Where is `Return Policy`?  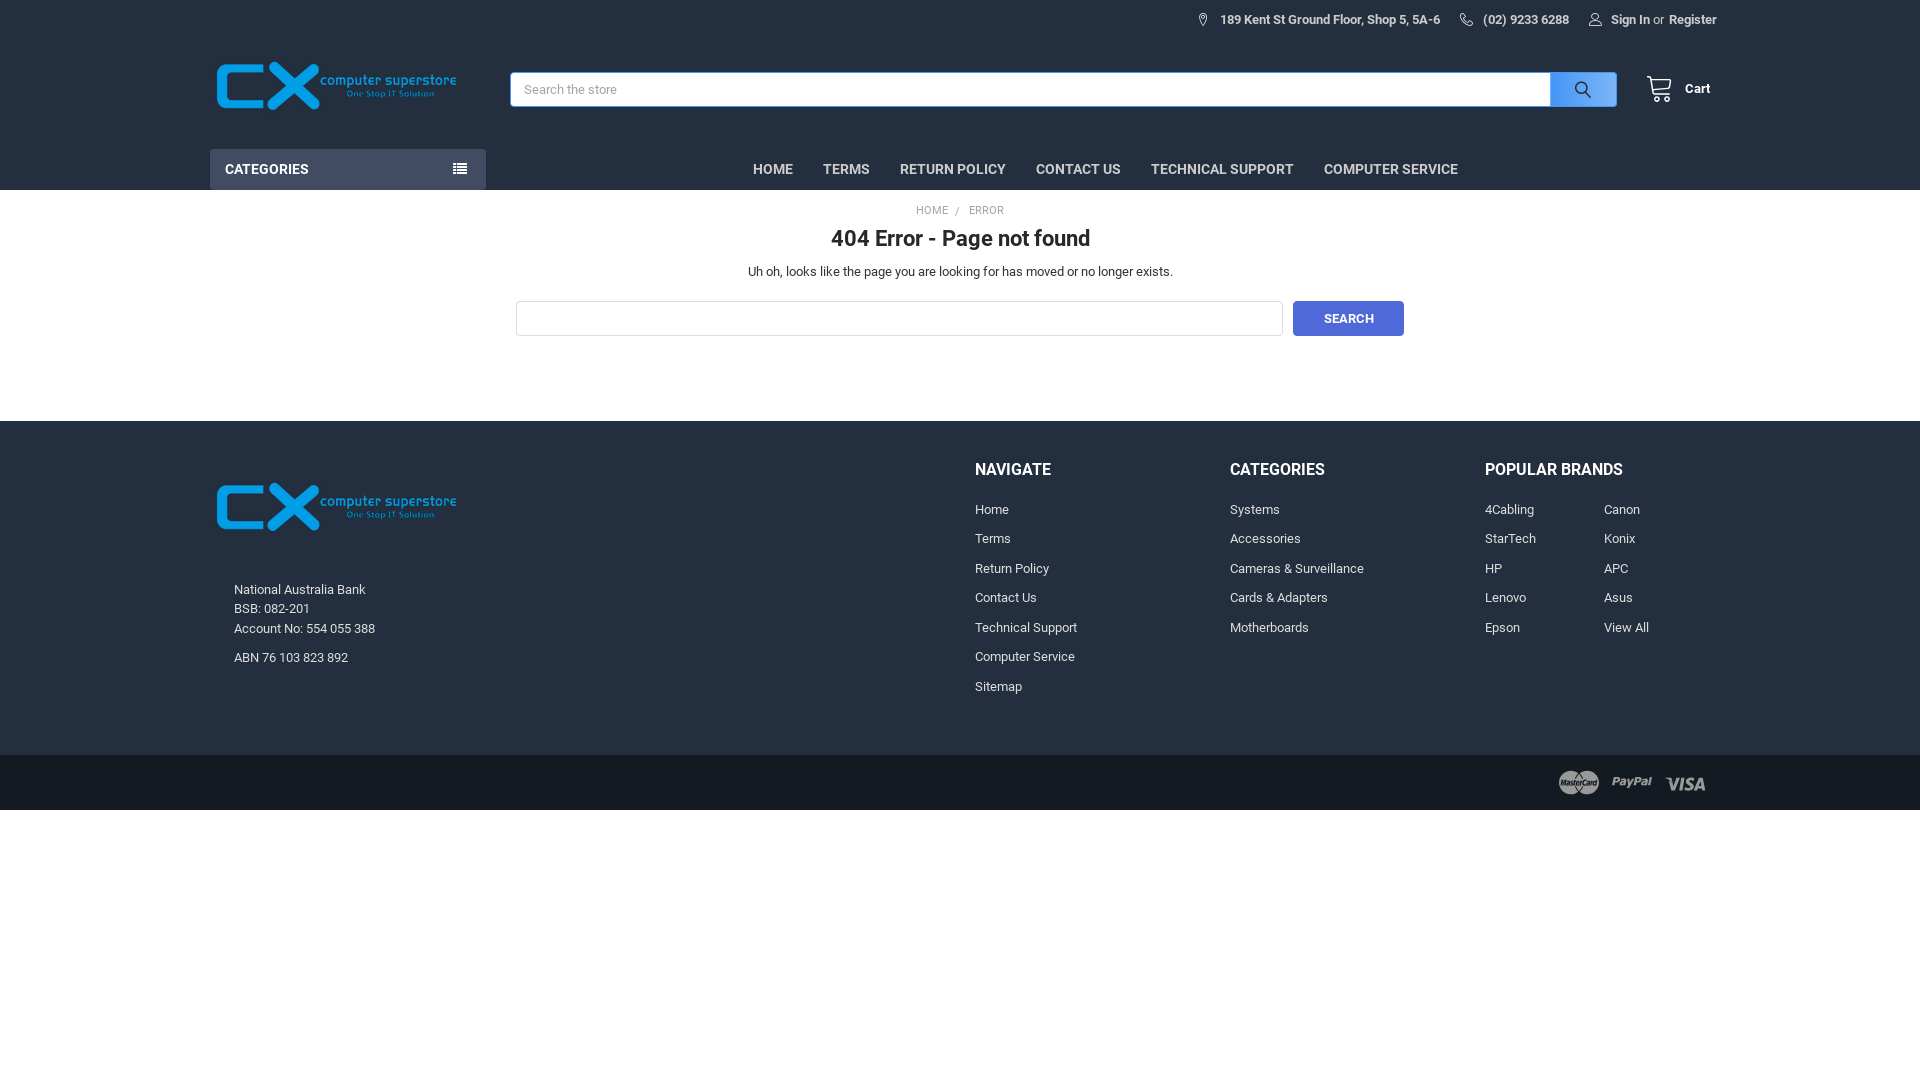
Return Policy is located at coordinates (1012, 568).